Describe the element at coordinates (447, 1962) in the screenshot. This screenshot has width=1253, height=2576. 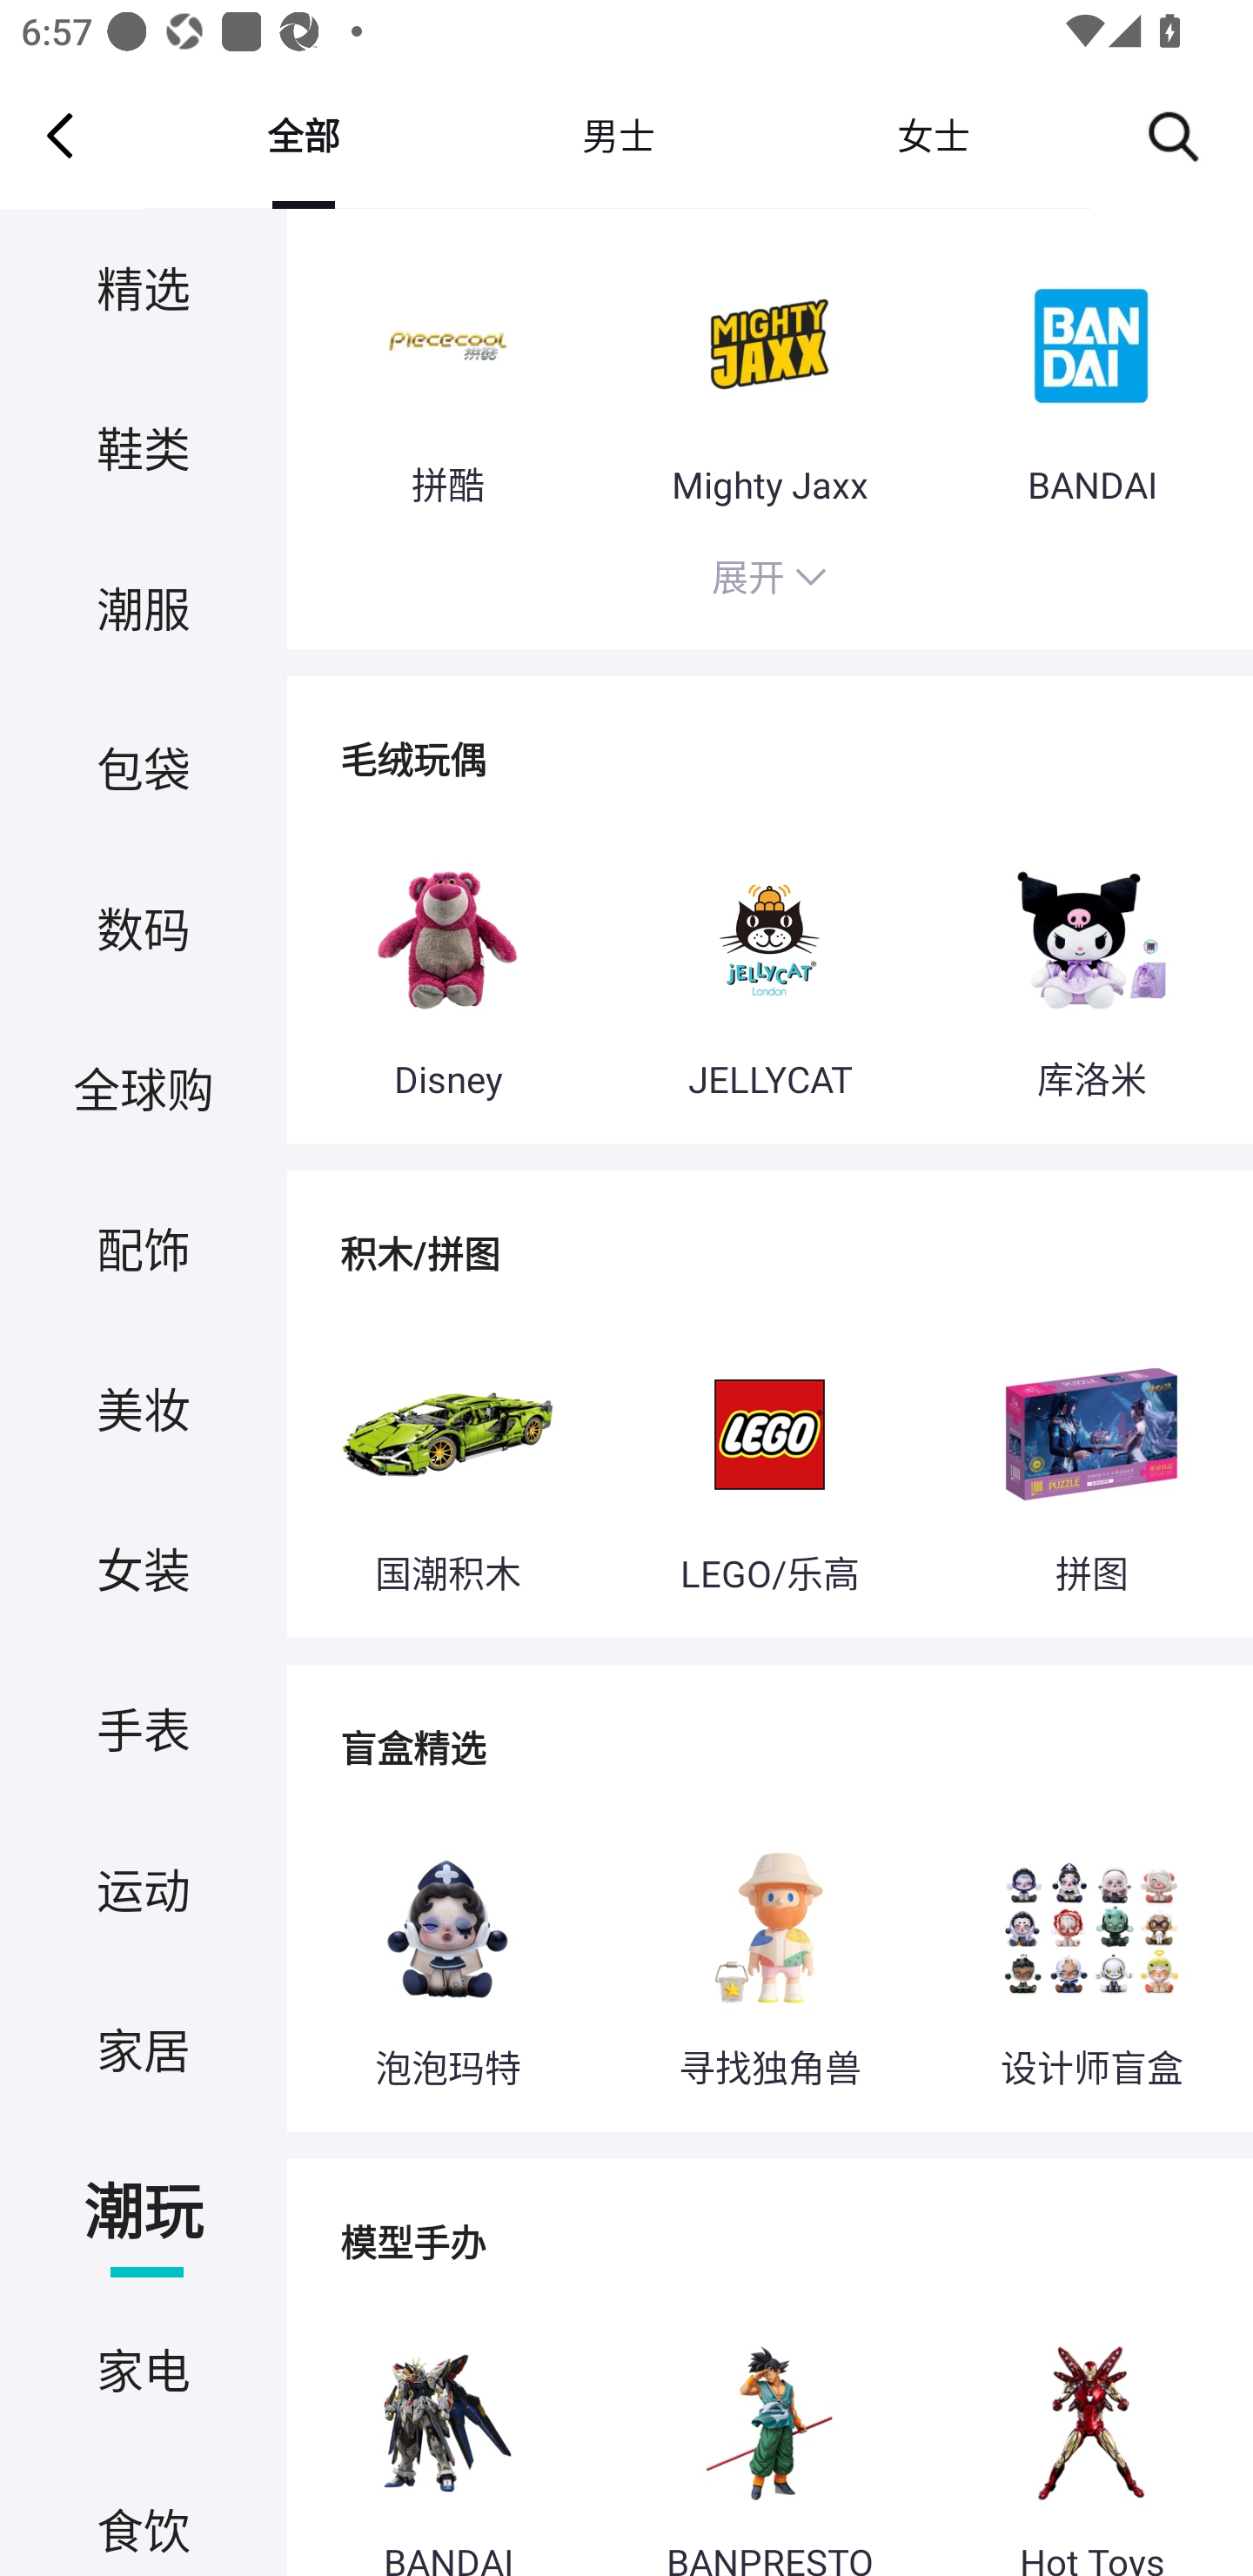
I see `泡泡玛特` at that location.